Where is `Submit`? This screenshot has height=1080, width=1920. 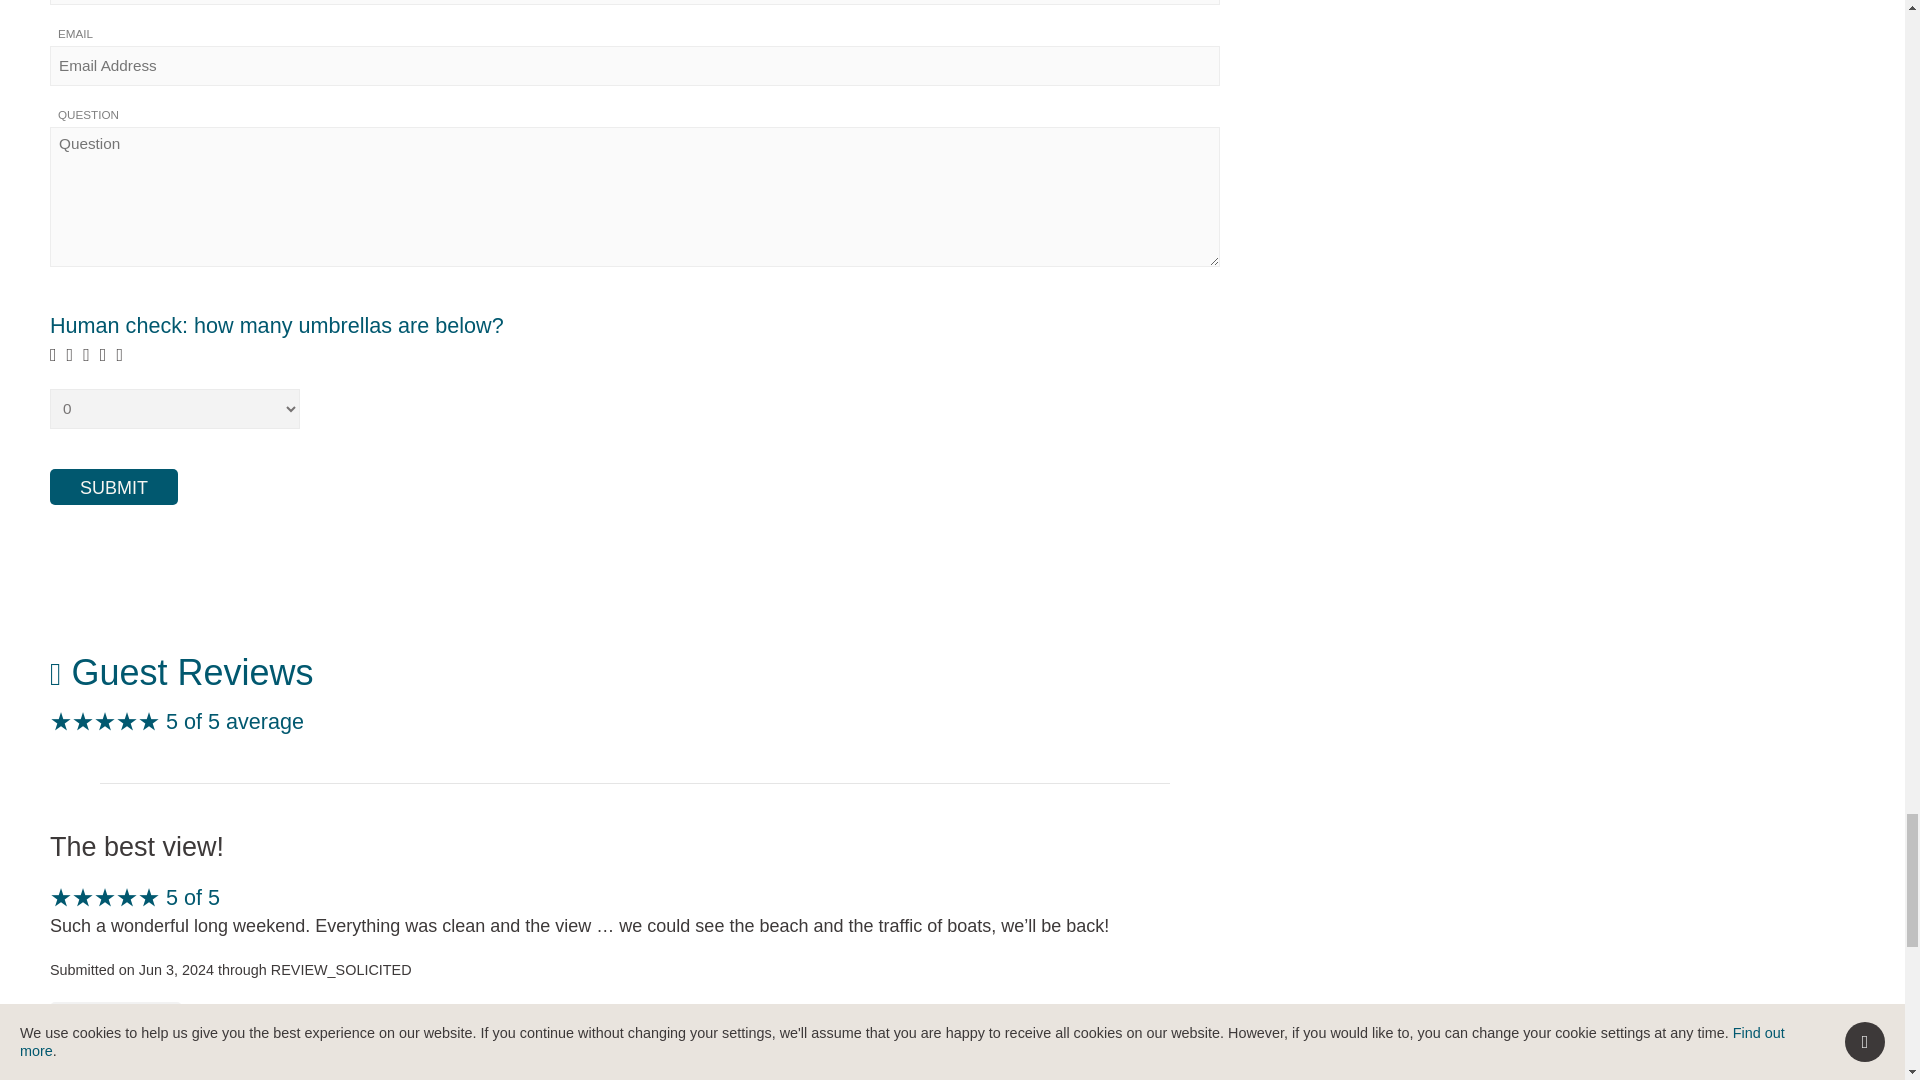
Submit is located at coordinates (114, 486).